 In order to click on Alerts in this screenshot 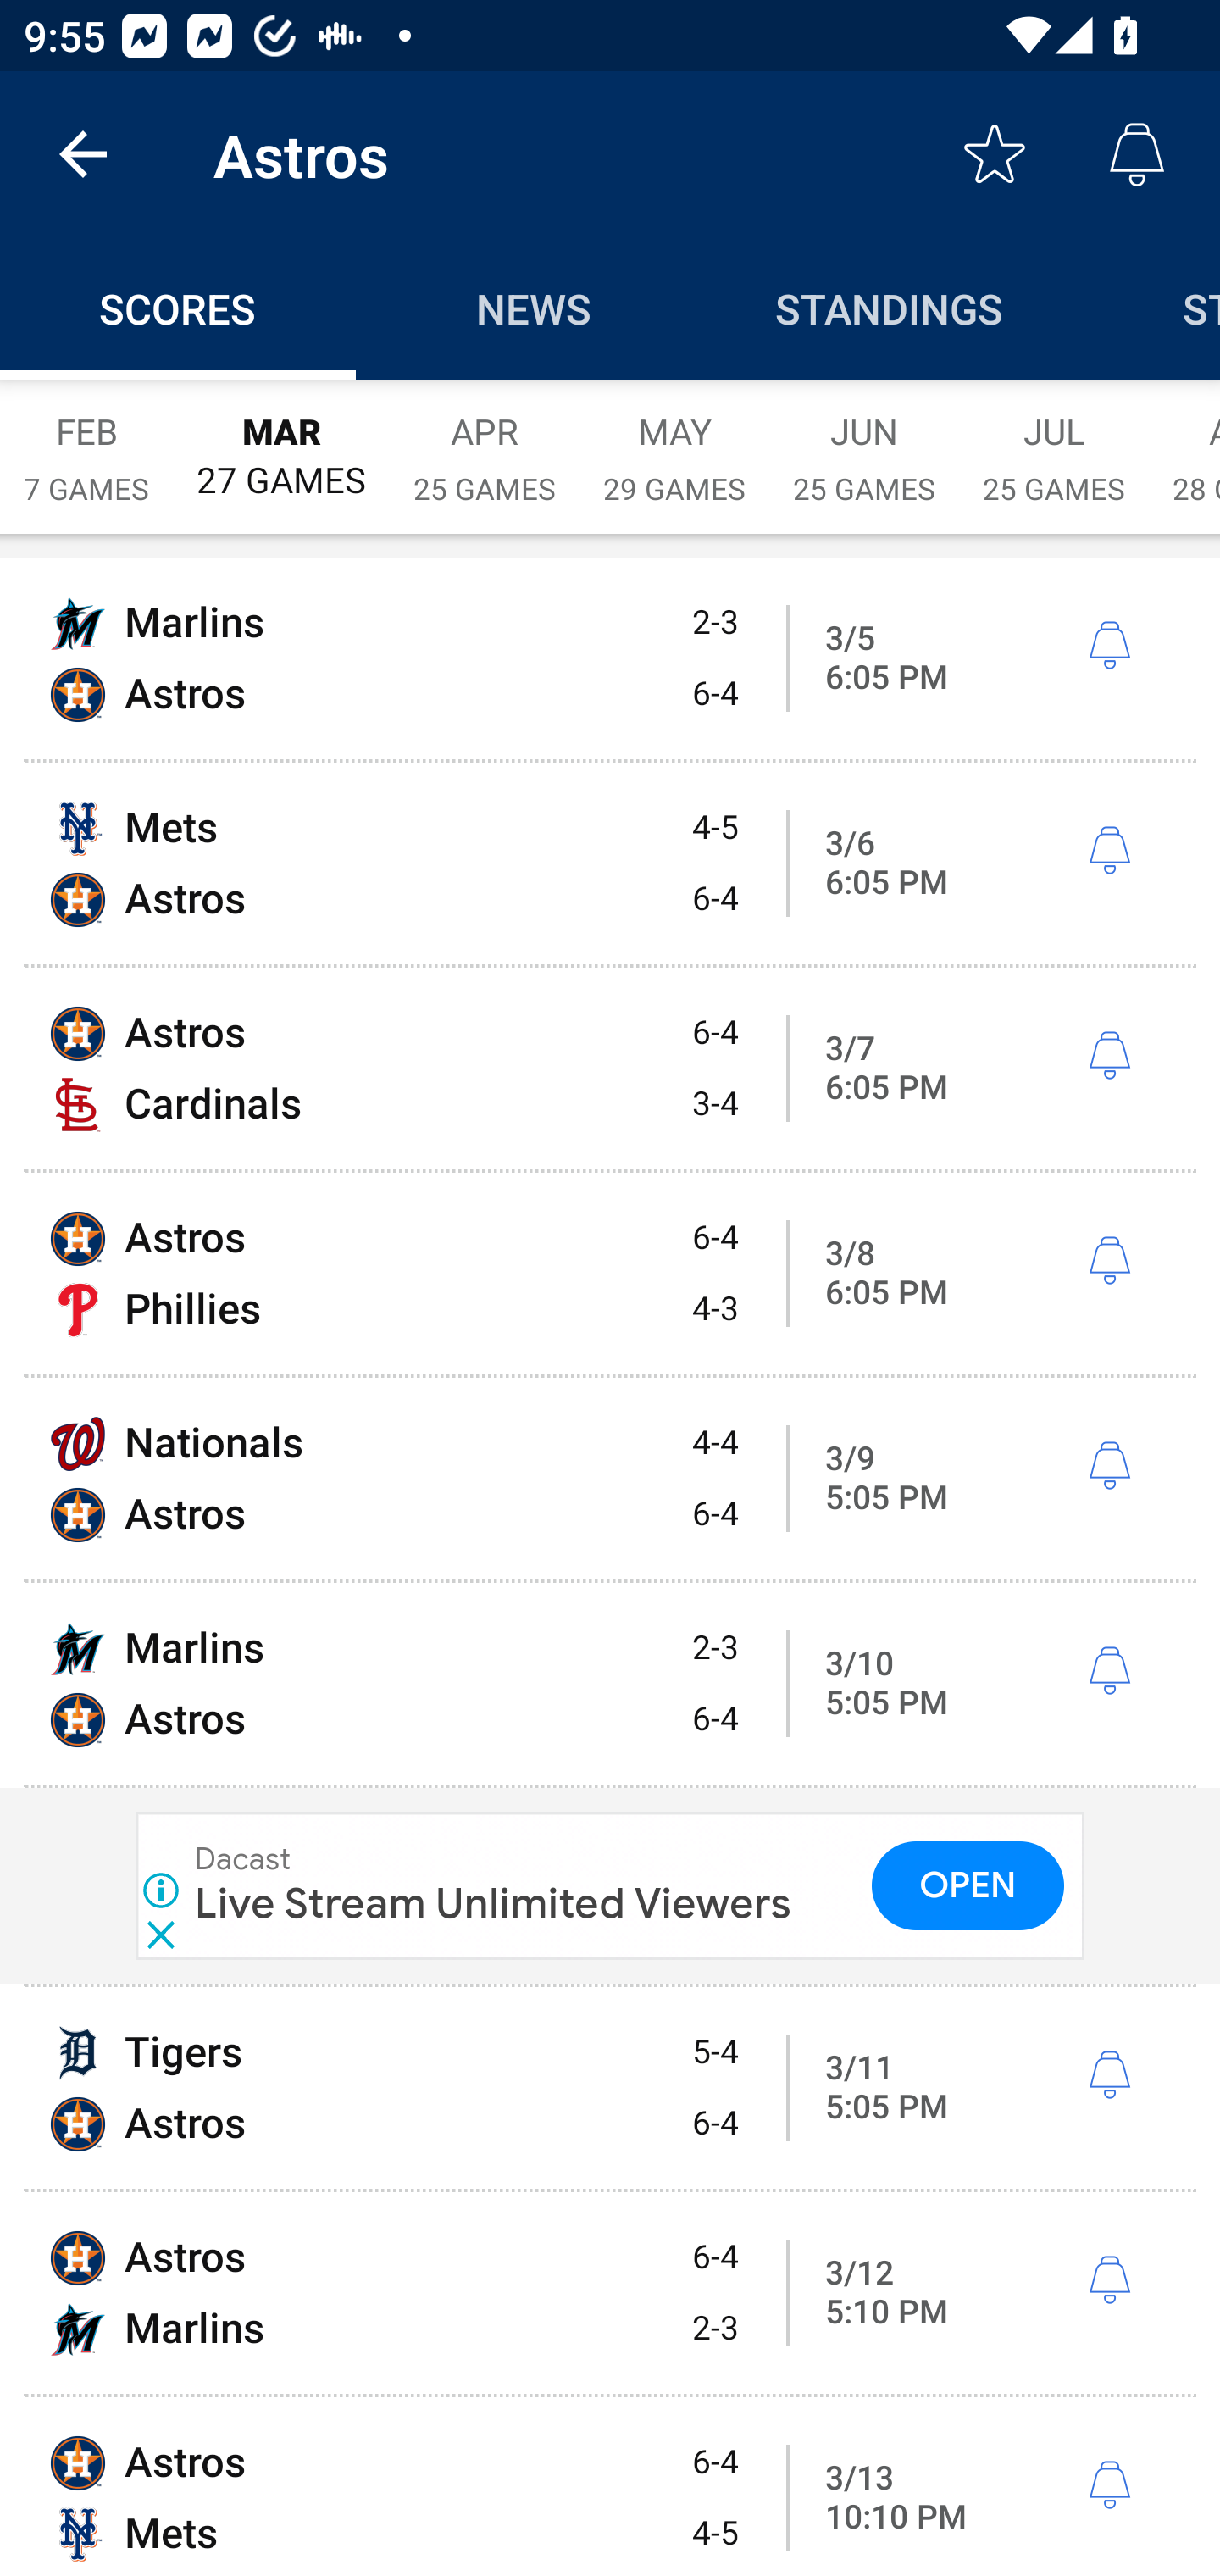, I will do `click(1137, 154)`.